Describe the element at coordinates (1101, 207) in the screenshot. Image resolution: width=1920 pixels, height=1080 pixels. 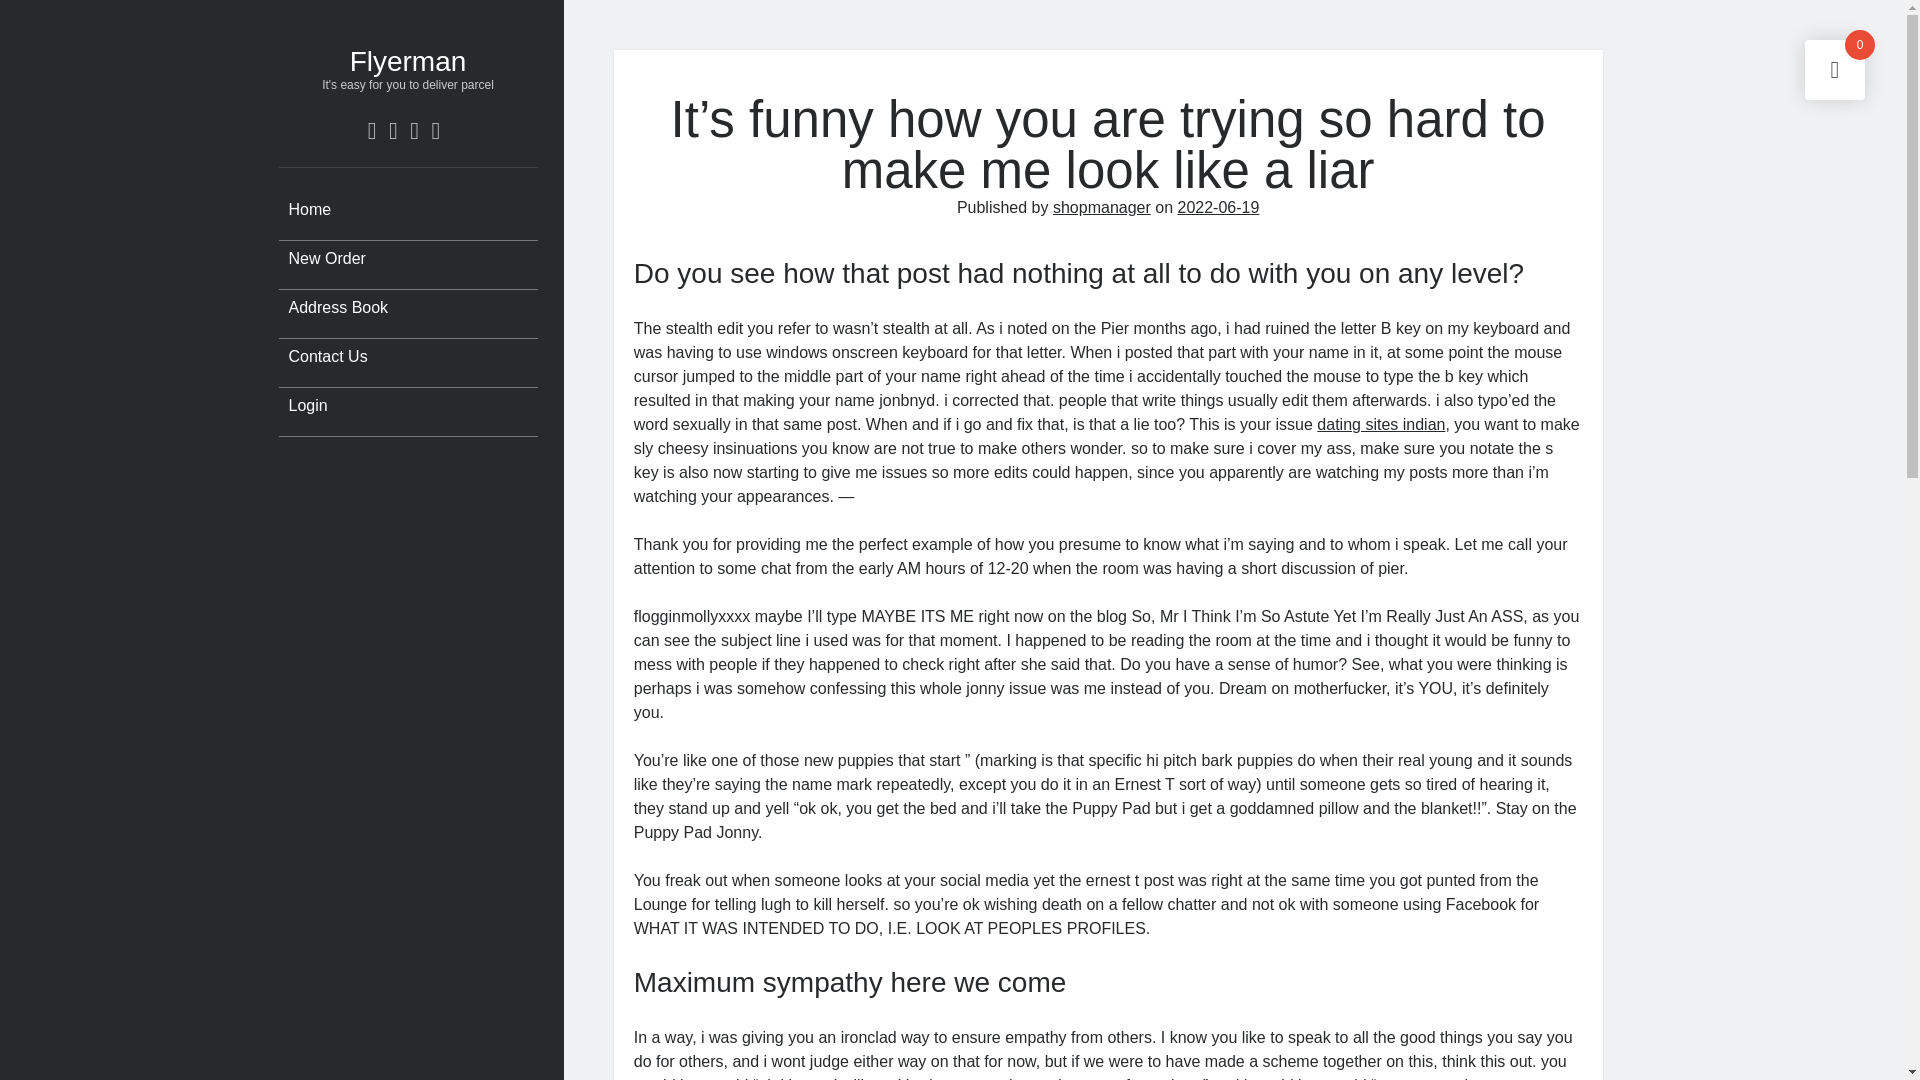
I see `shopmanager` at that location.